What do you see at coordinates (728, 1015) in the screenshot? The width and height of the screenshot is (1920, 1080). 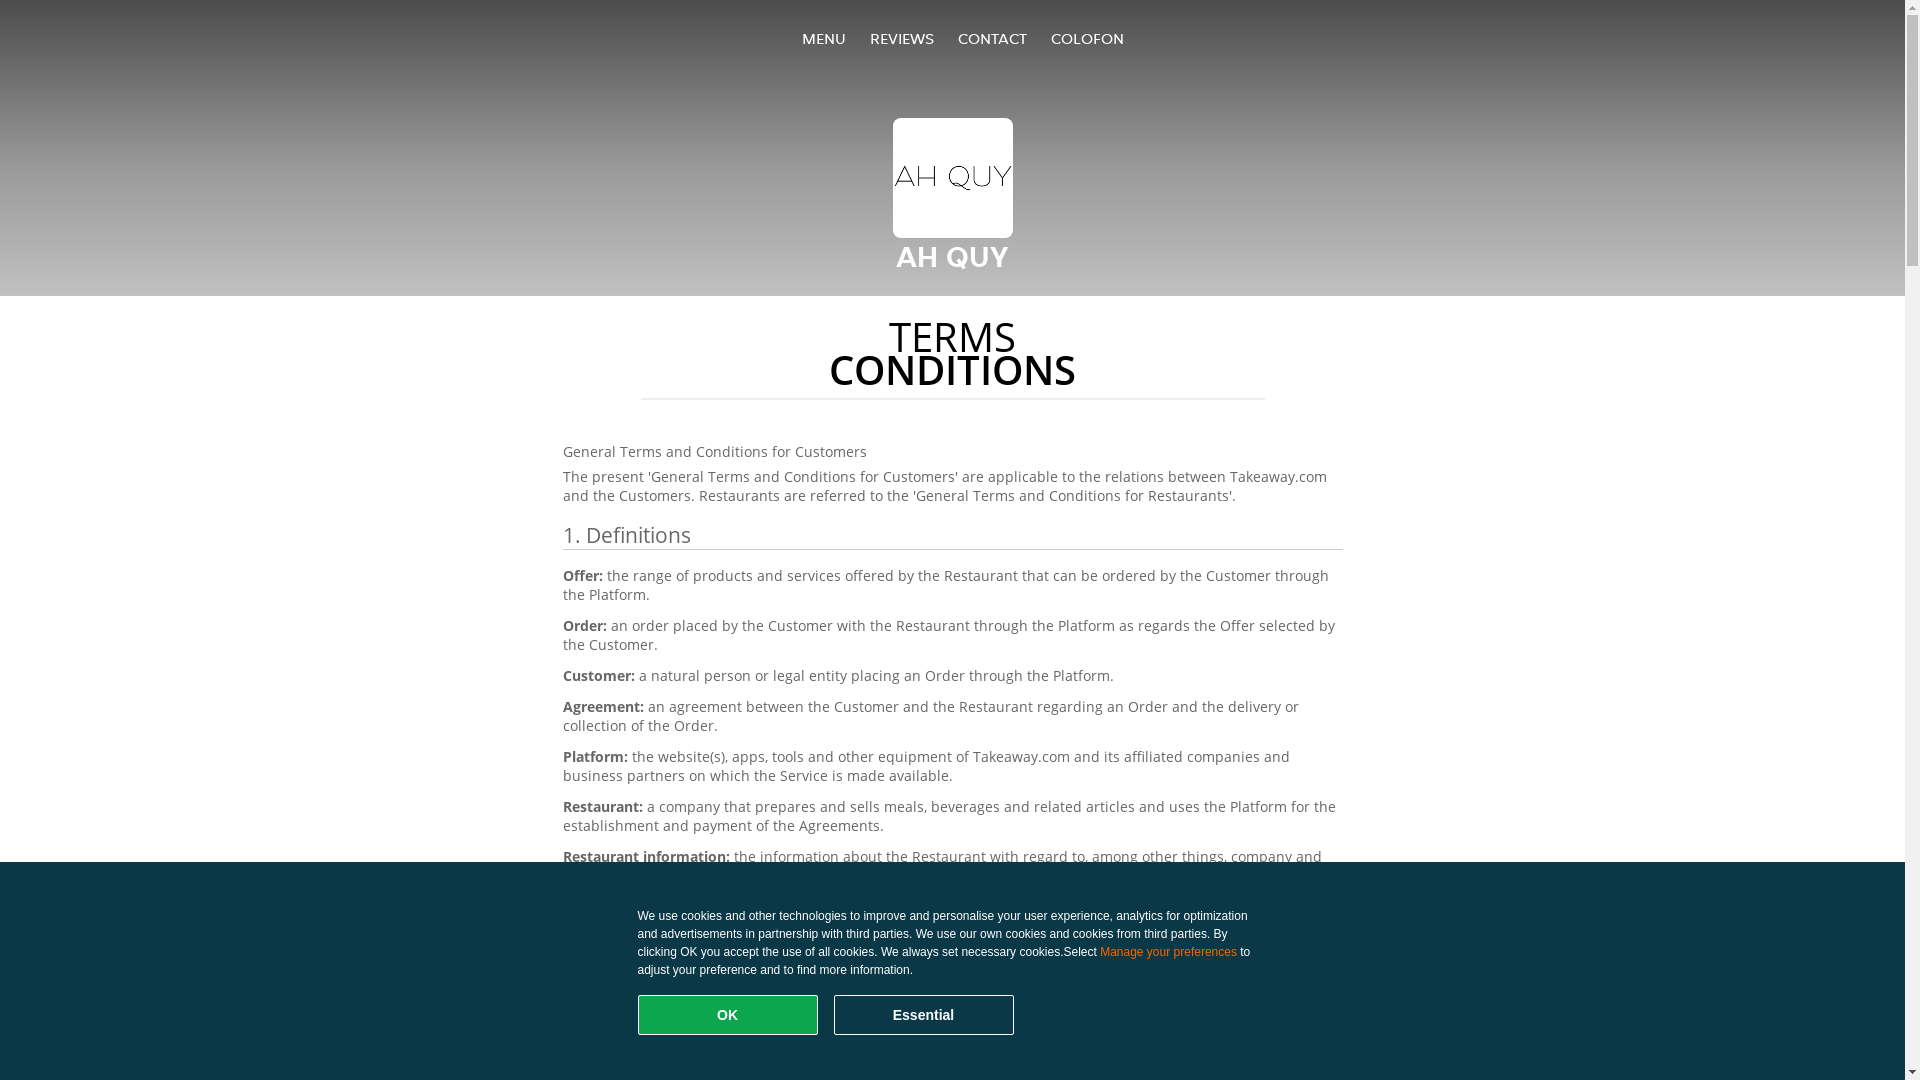 I see `OK` at bounding box center [728, 1015].